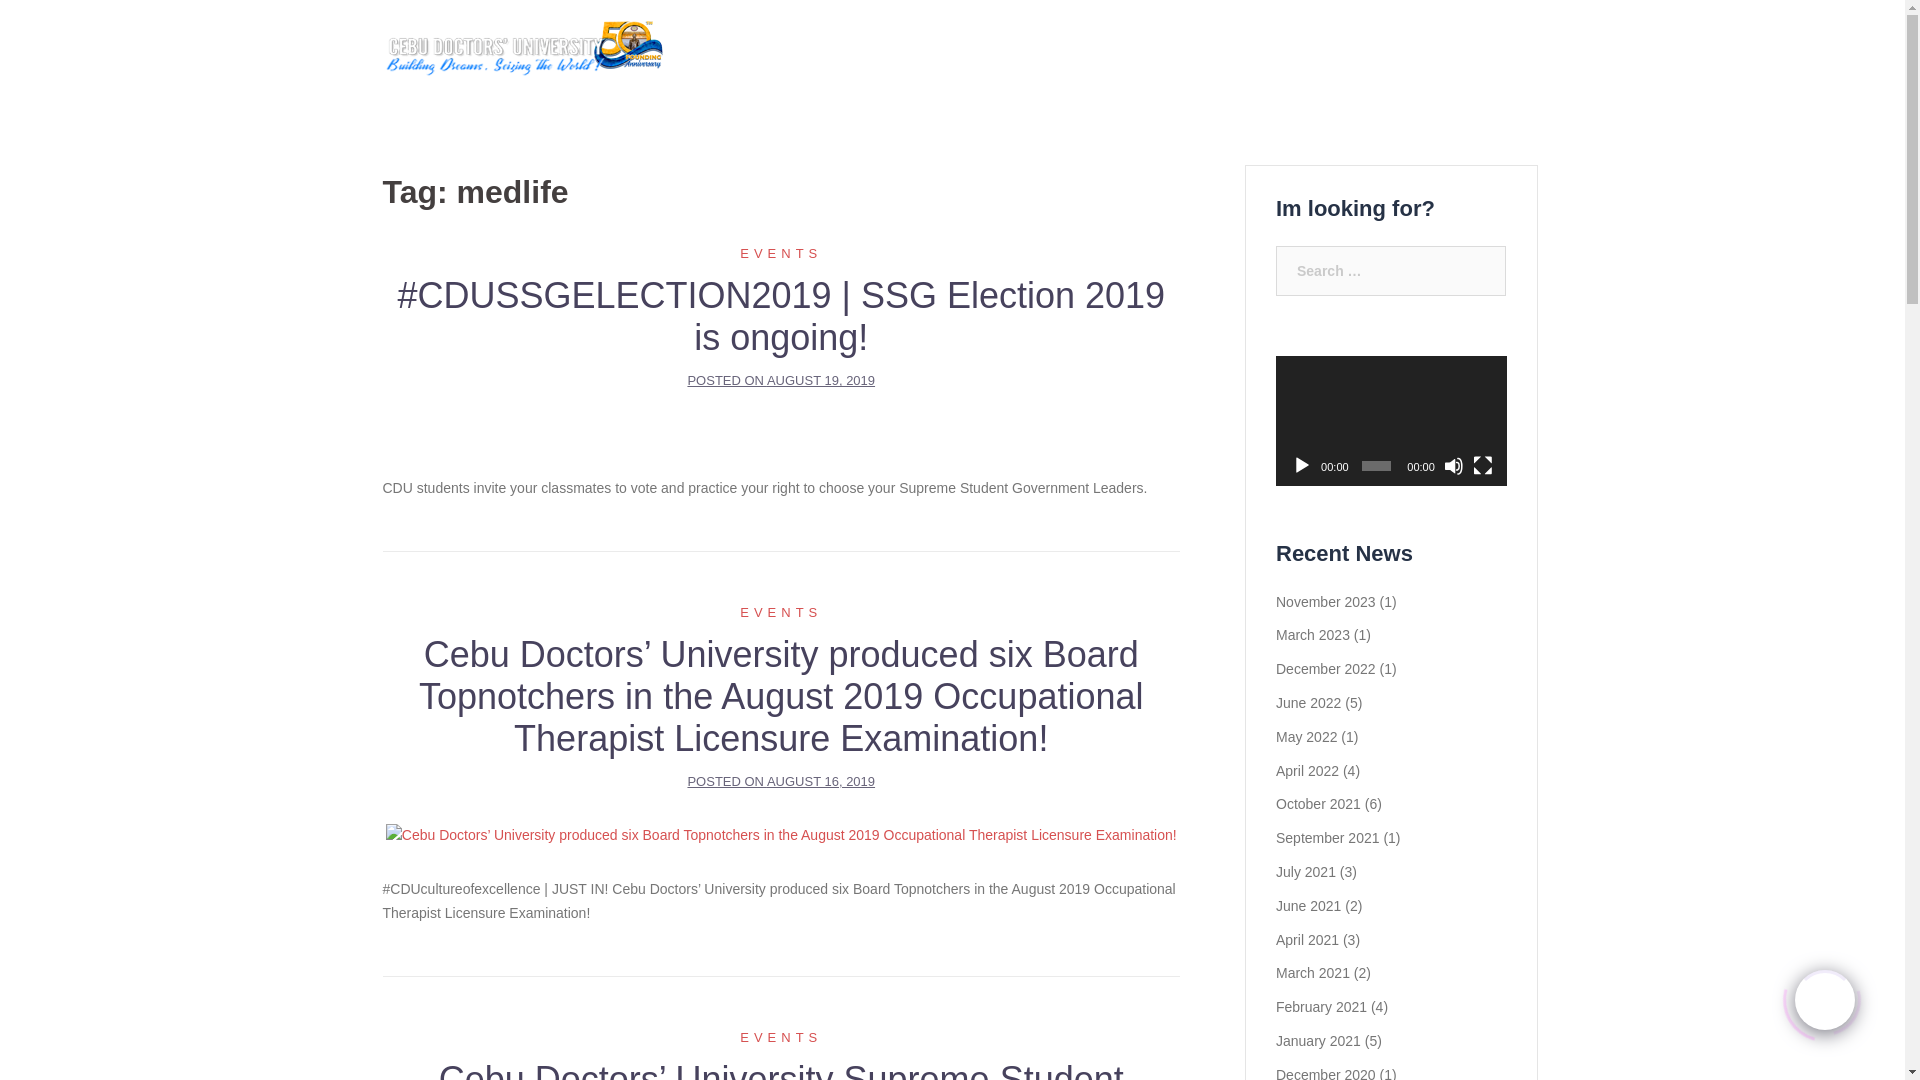  I want to click on About CDU, so click(875, 54).